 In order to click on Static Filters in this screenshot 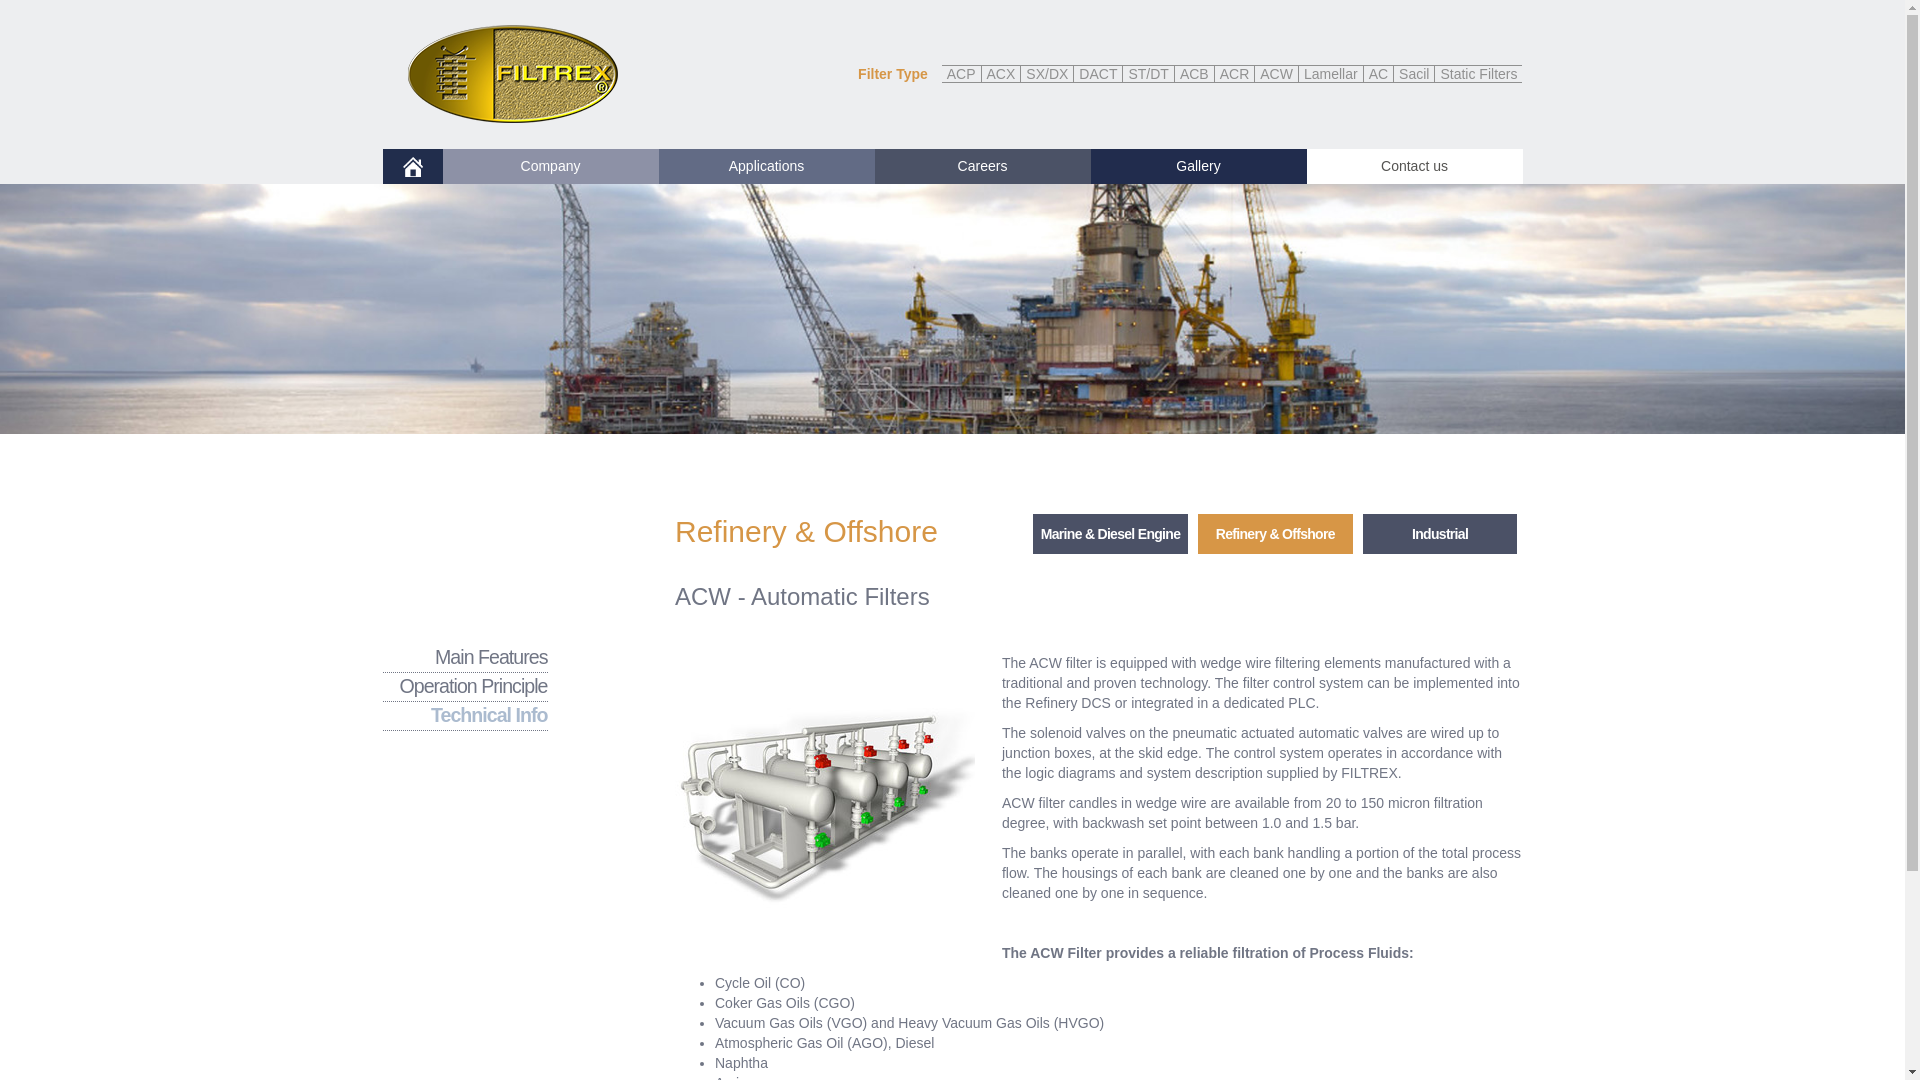, I will do `click(1478, 72)`.